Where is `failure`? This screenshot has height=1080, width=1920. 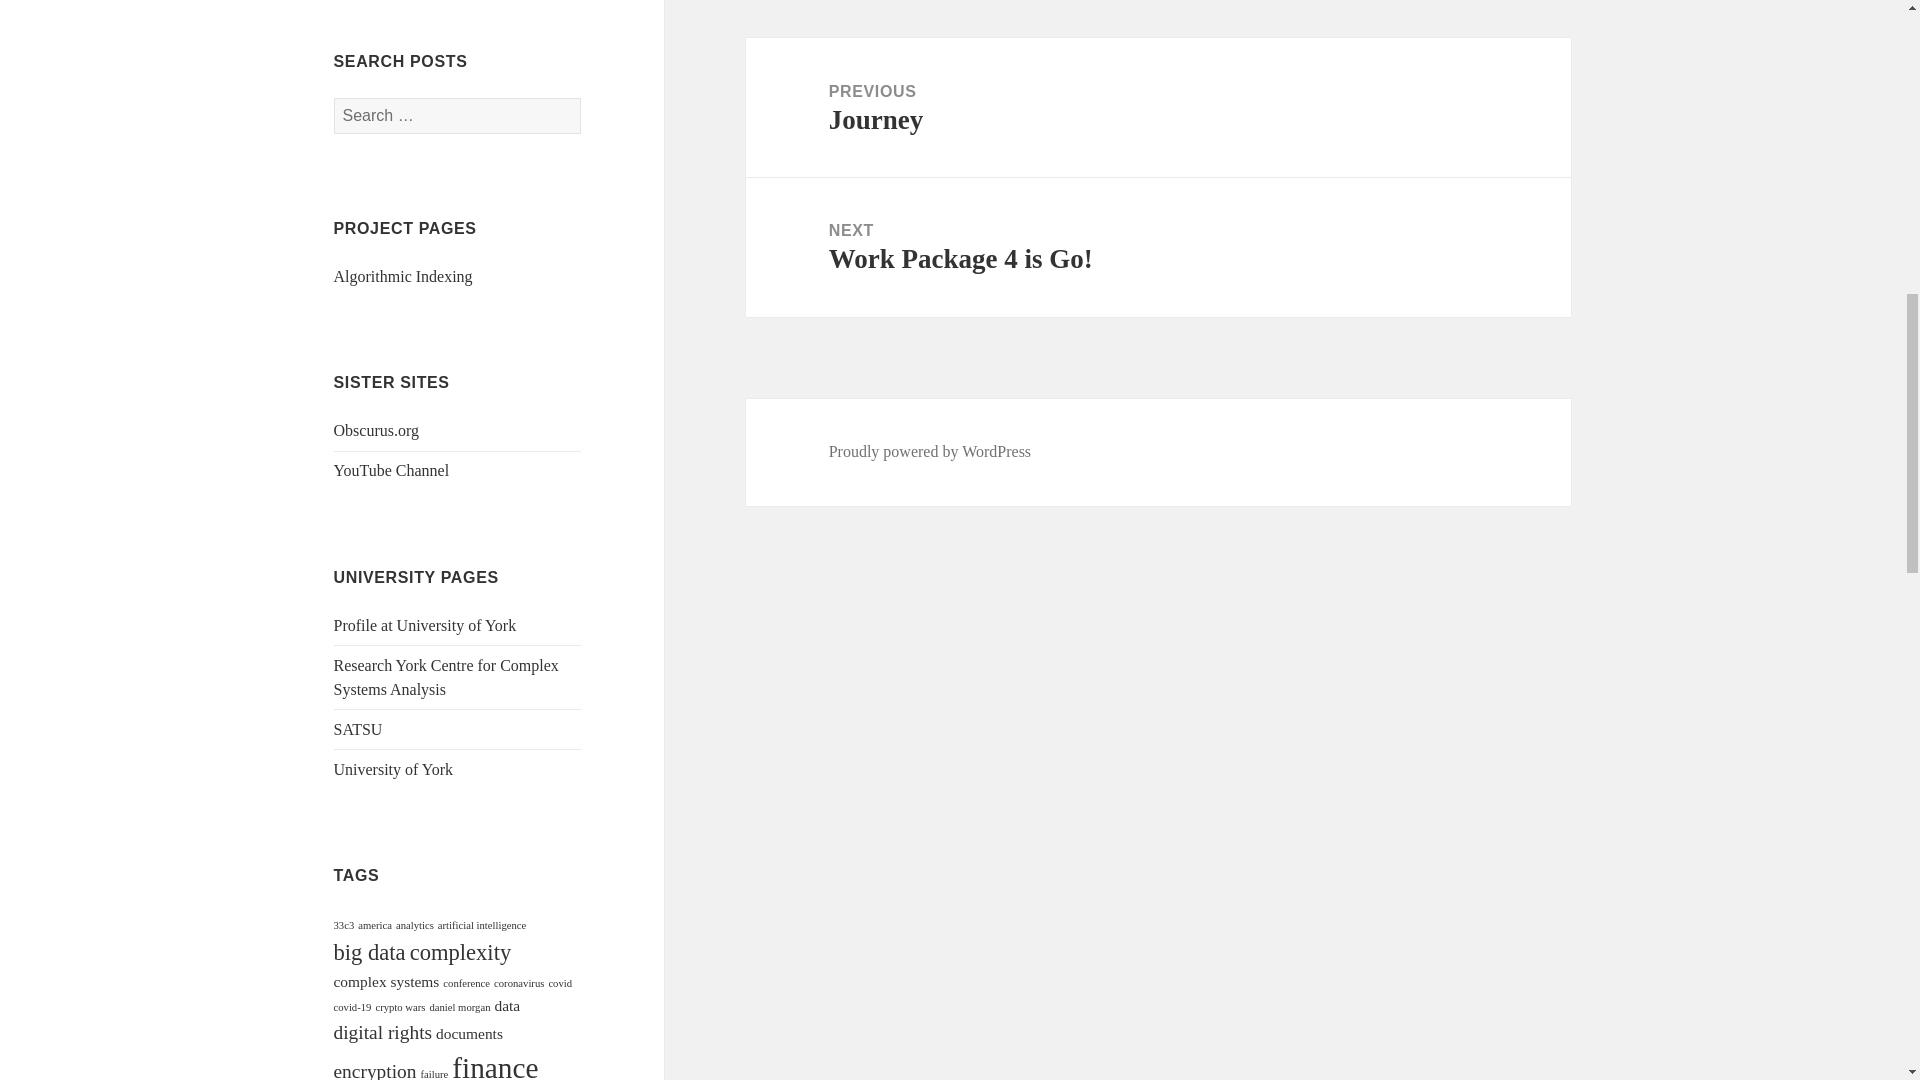 failure is located at coordinates (434, 1074).